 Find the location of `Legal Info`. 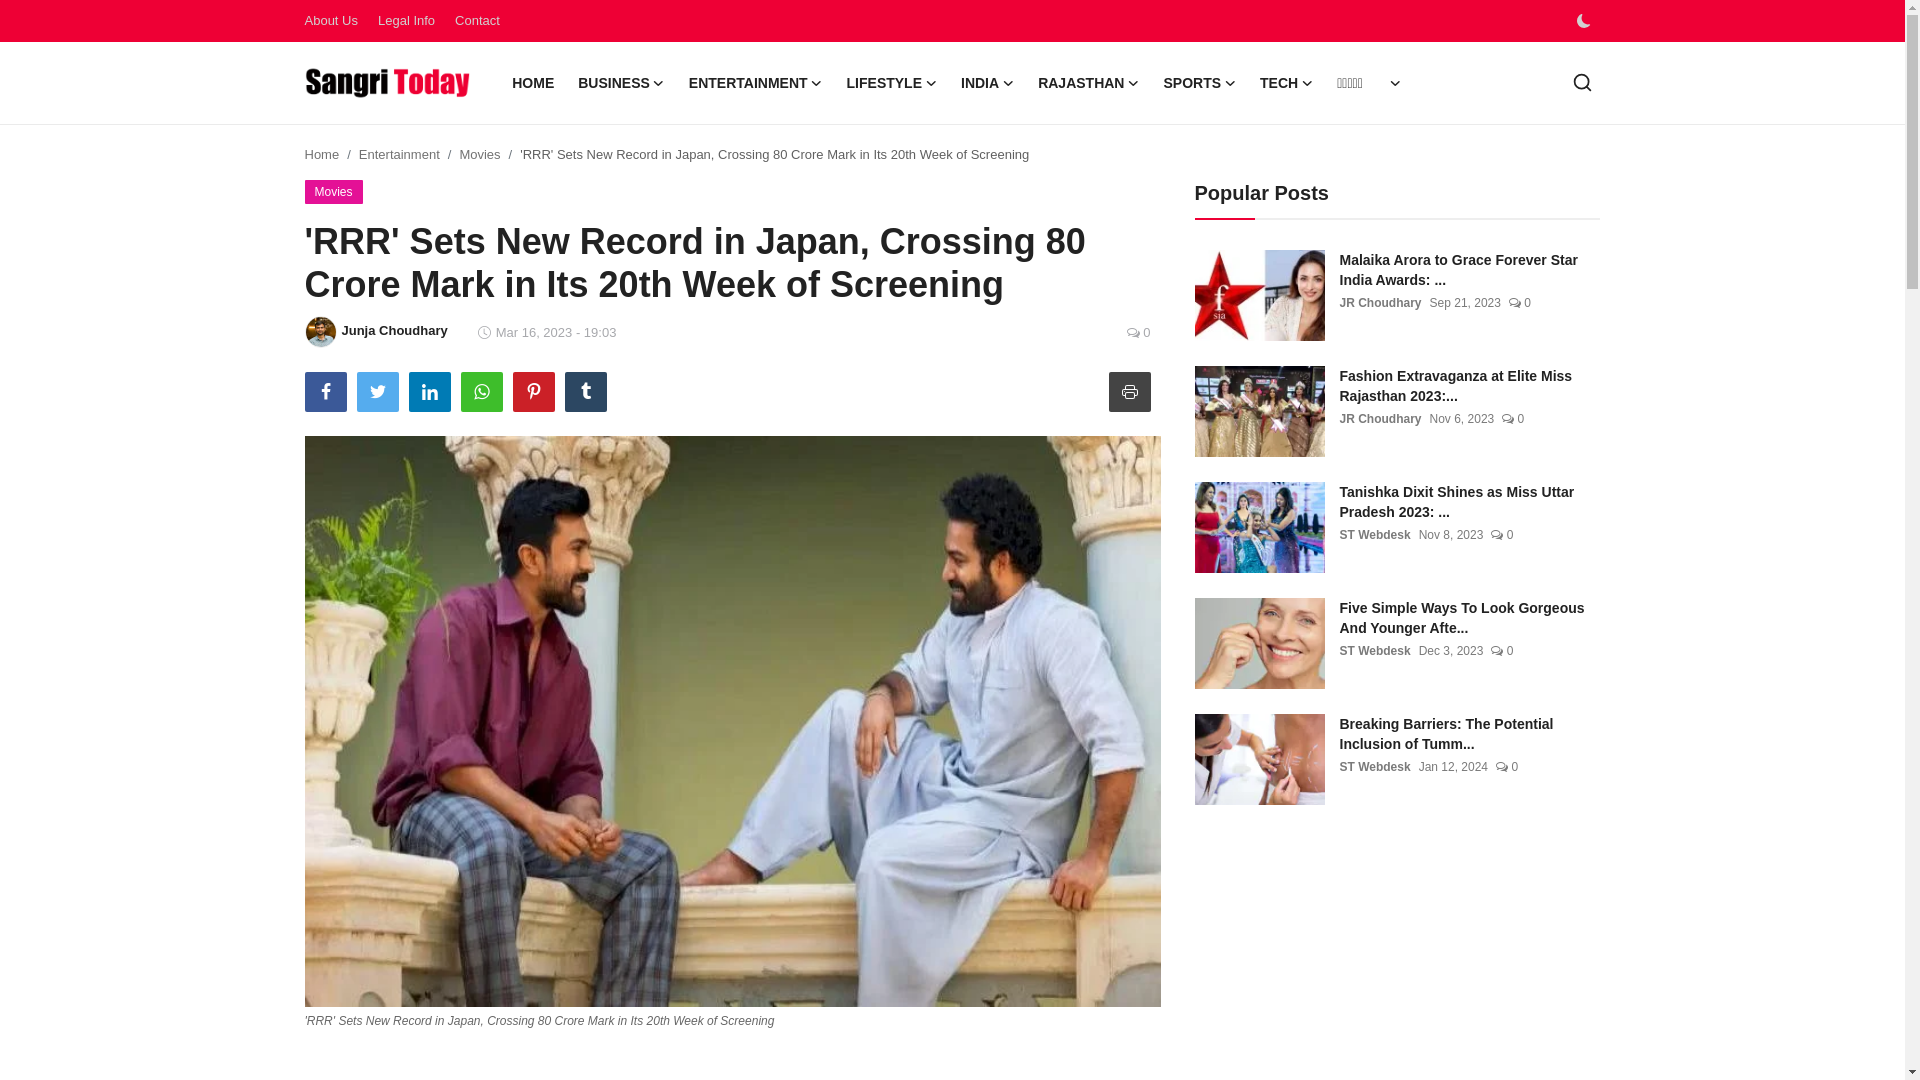

Legal Info is located at coordinates (406, 20).